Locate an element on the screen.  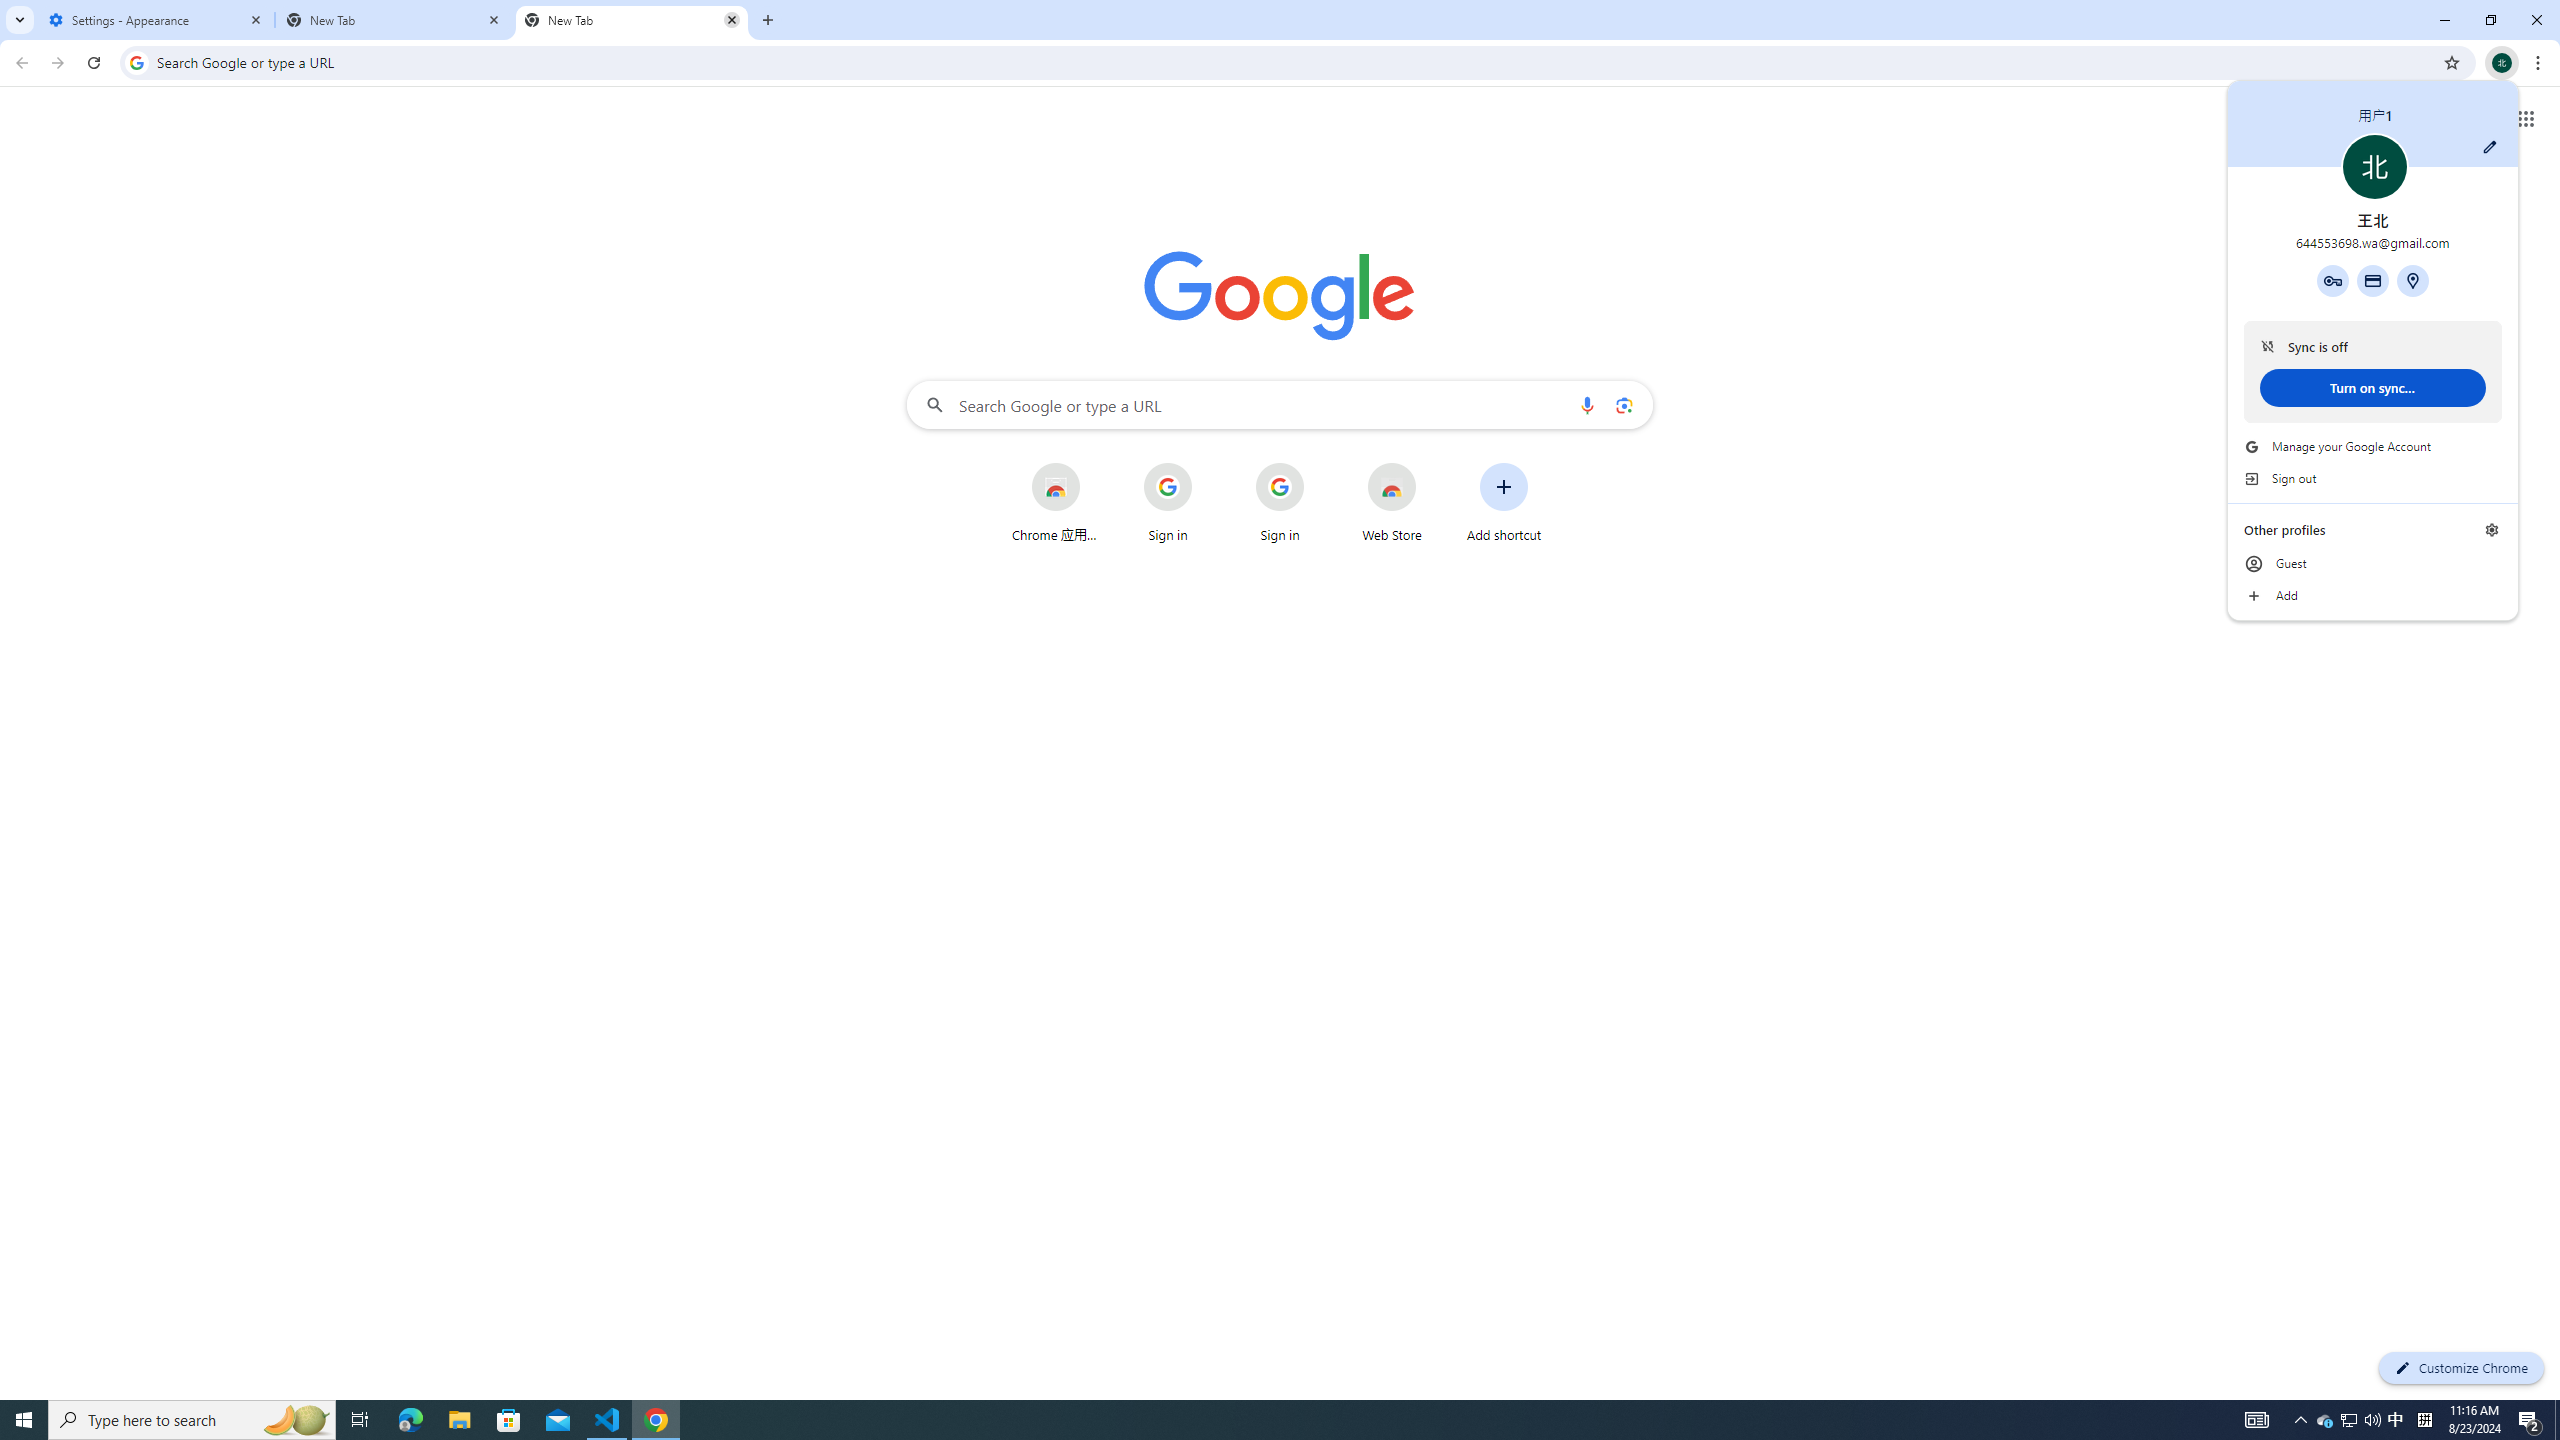
Manage your Google Account is located at coordinates (2373, 446).